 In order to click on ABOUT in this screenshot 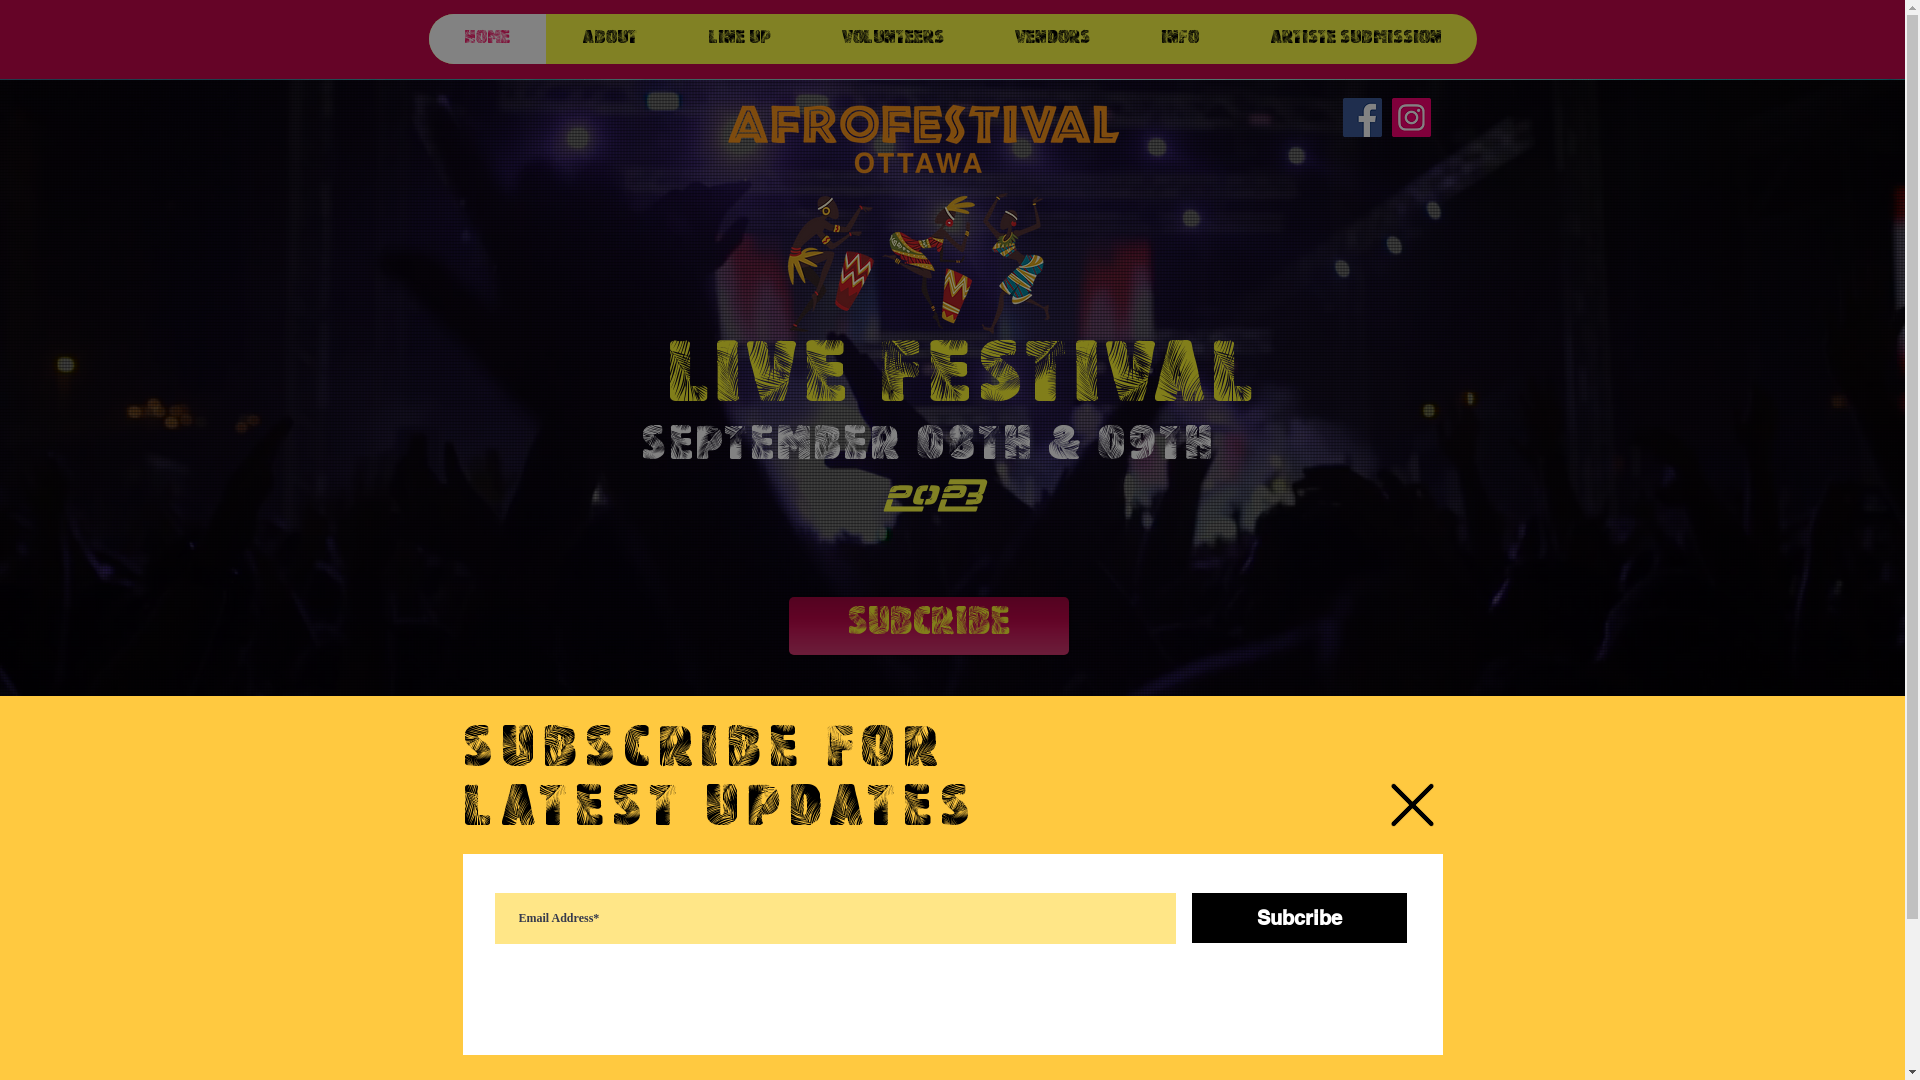, I will do `click(610, 39)`.